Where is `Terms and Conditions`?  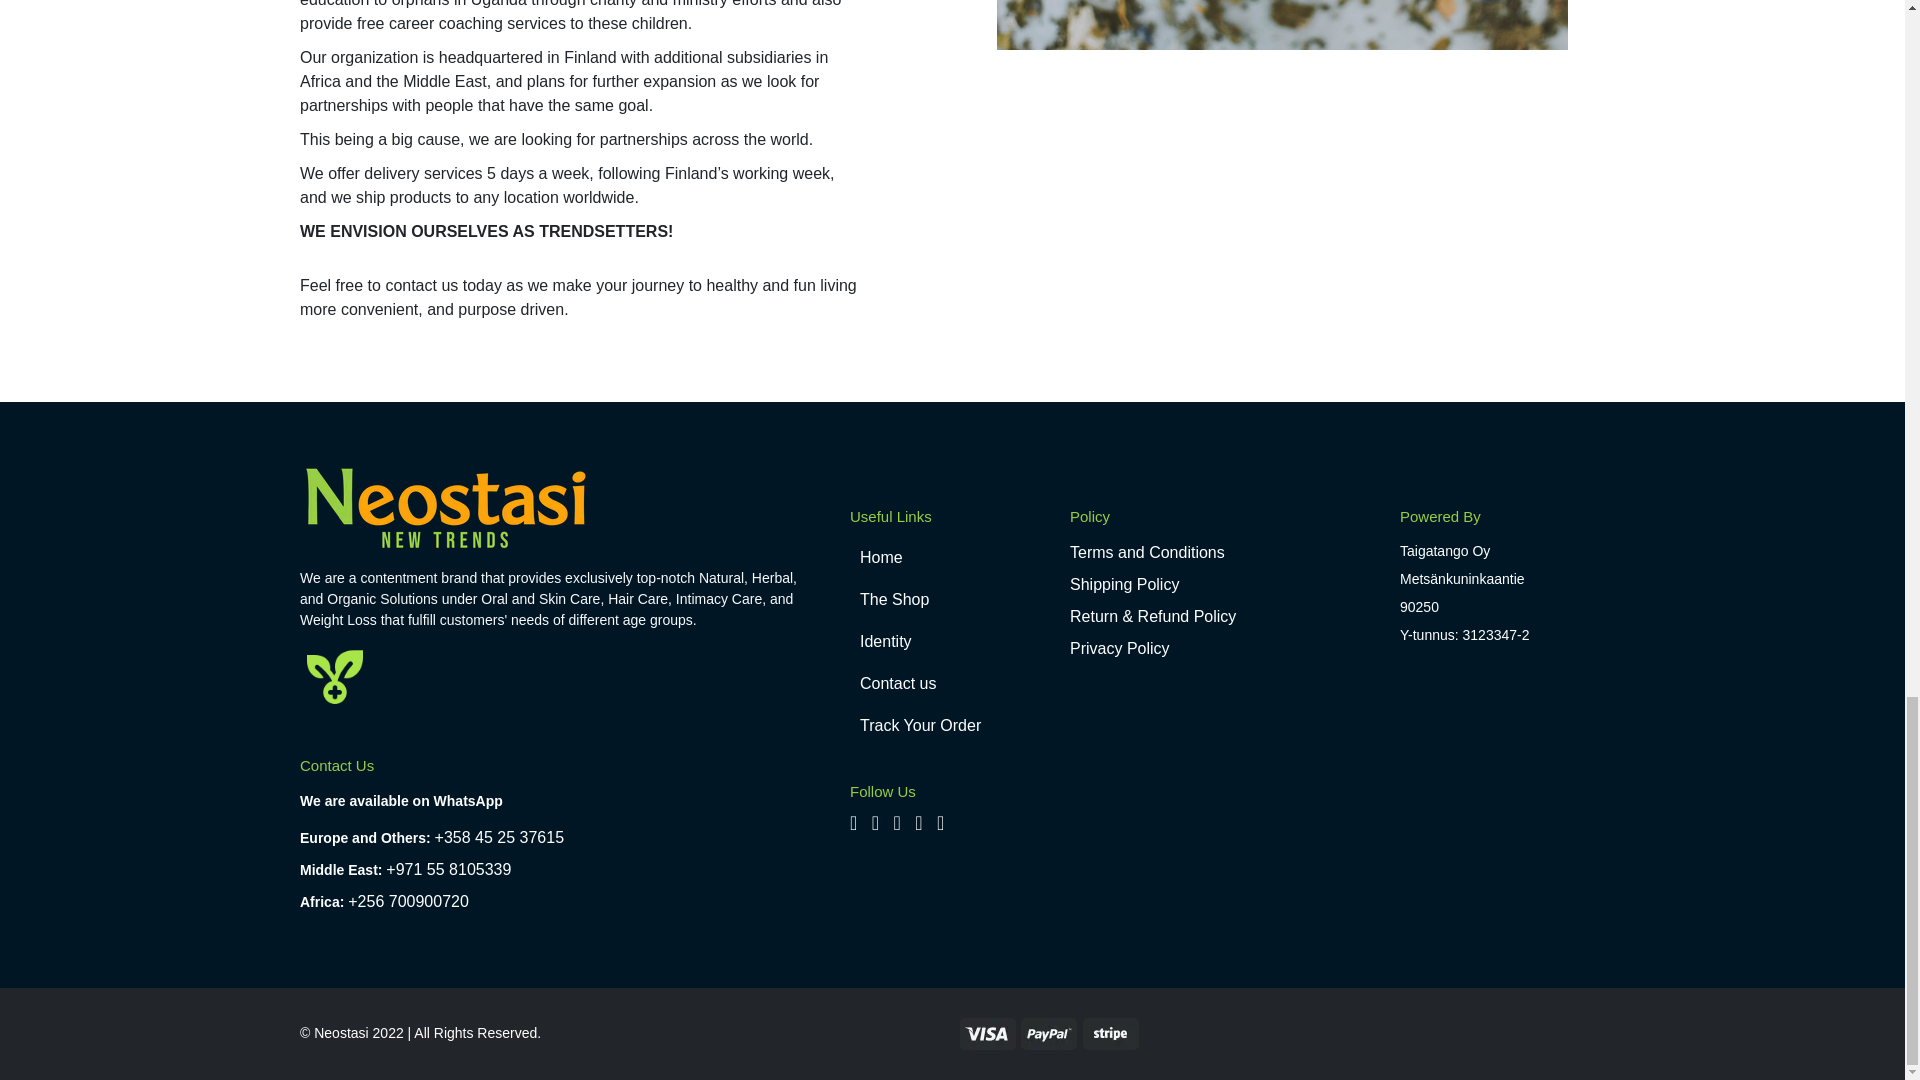
Terms and Conditions is located at coordinates (1146, 552).